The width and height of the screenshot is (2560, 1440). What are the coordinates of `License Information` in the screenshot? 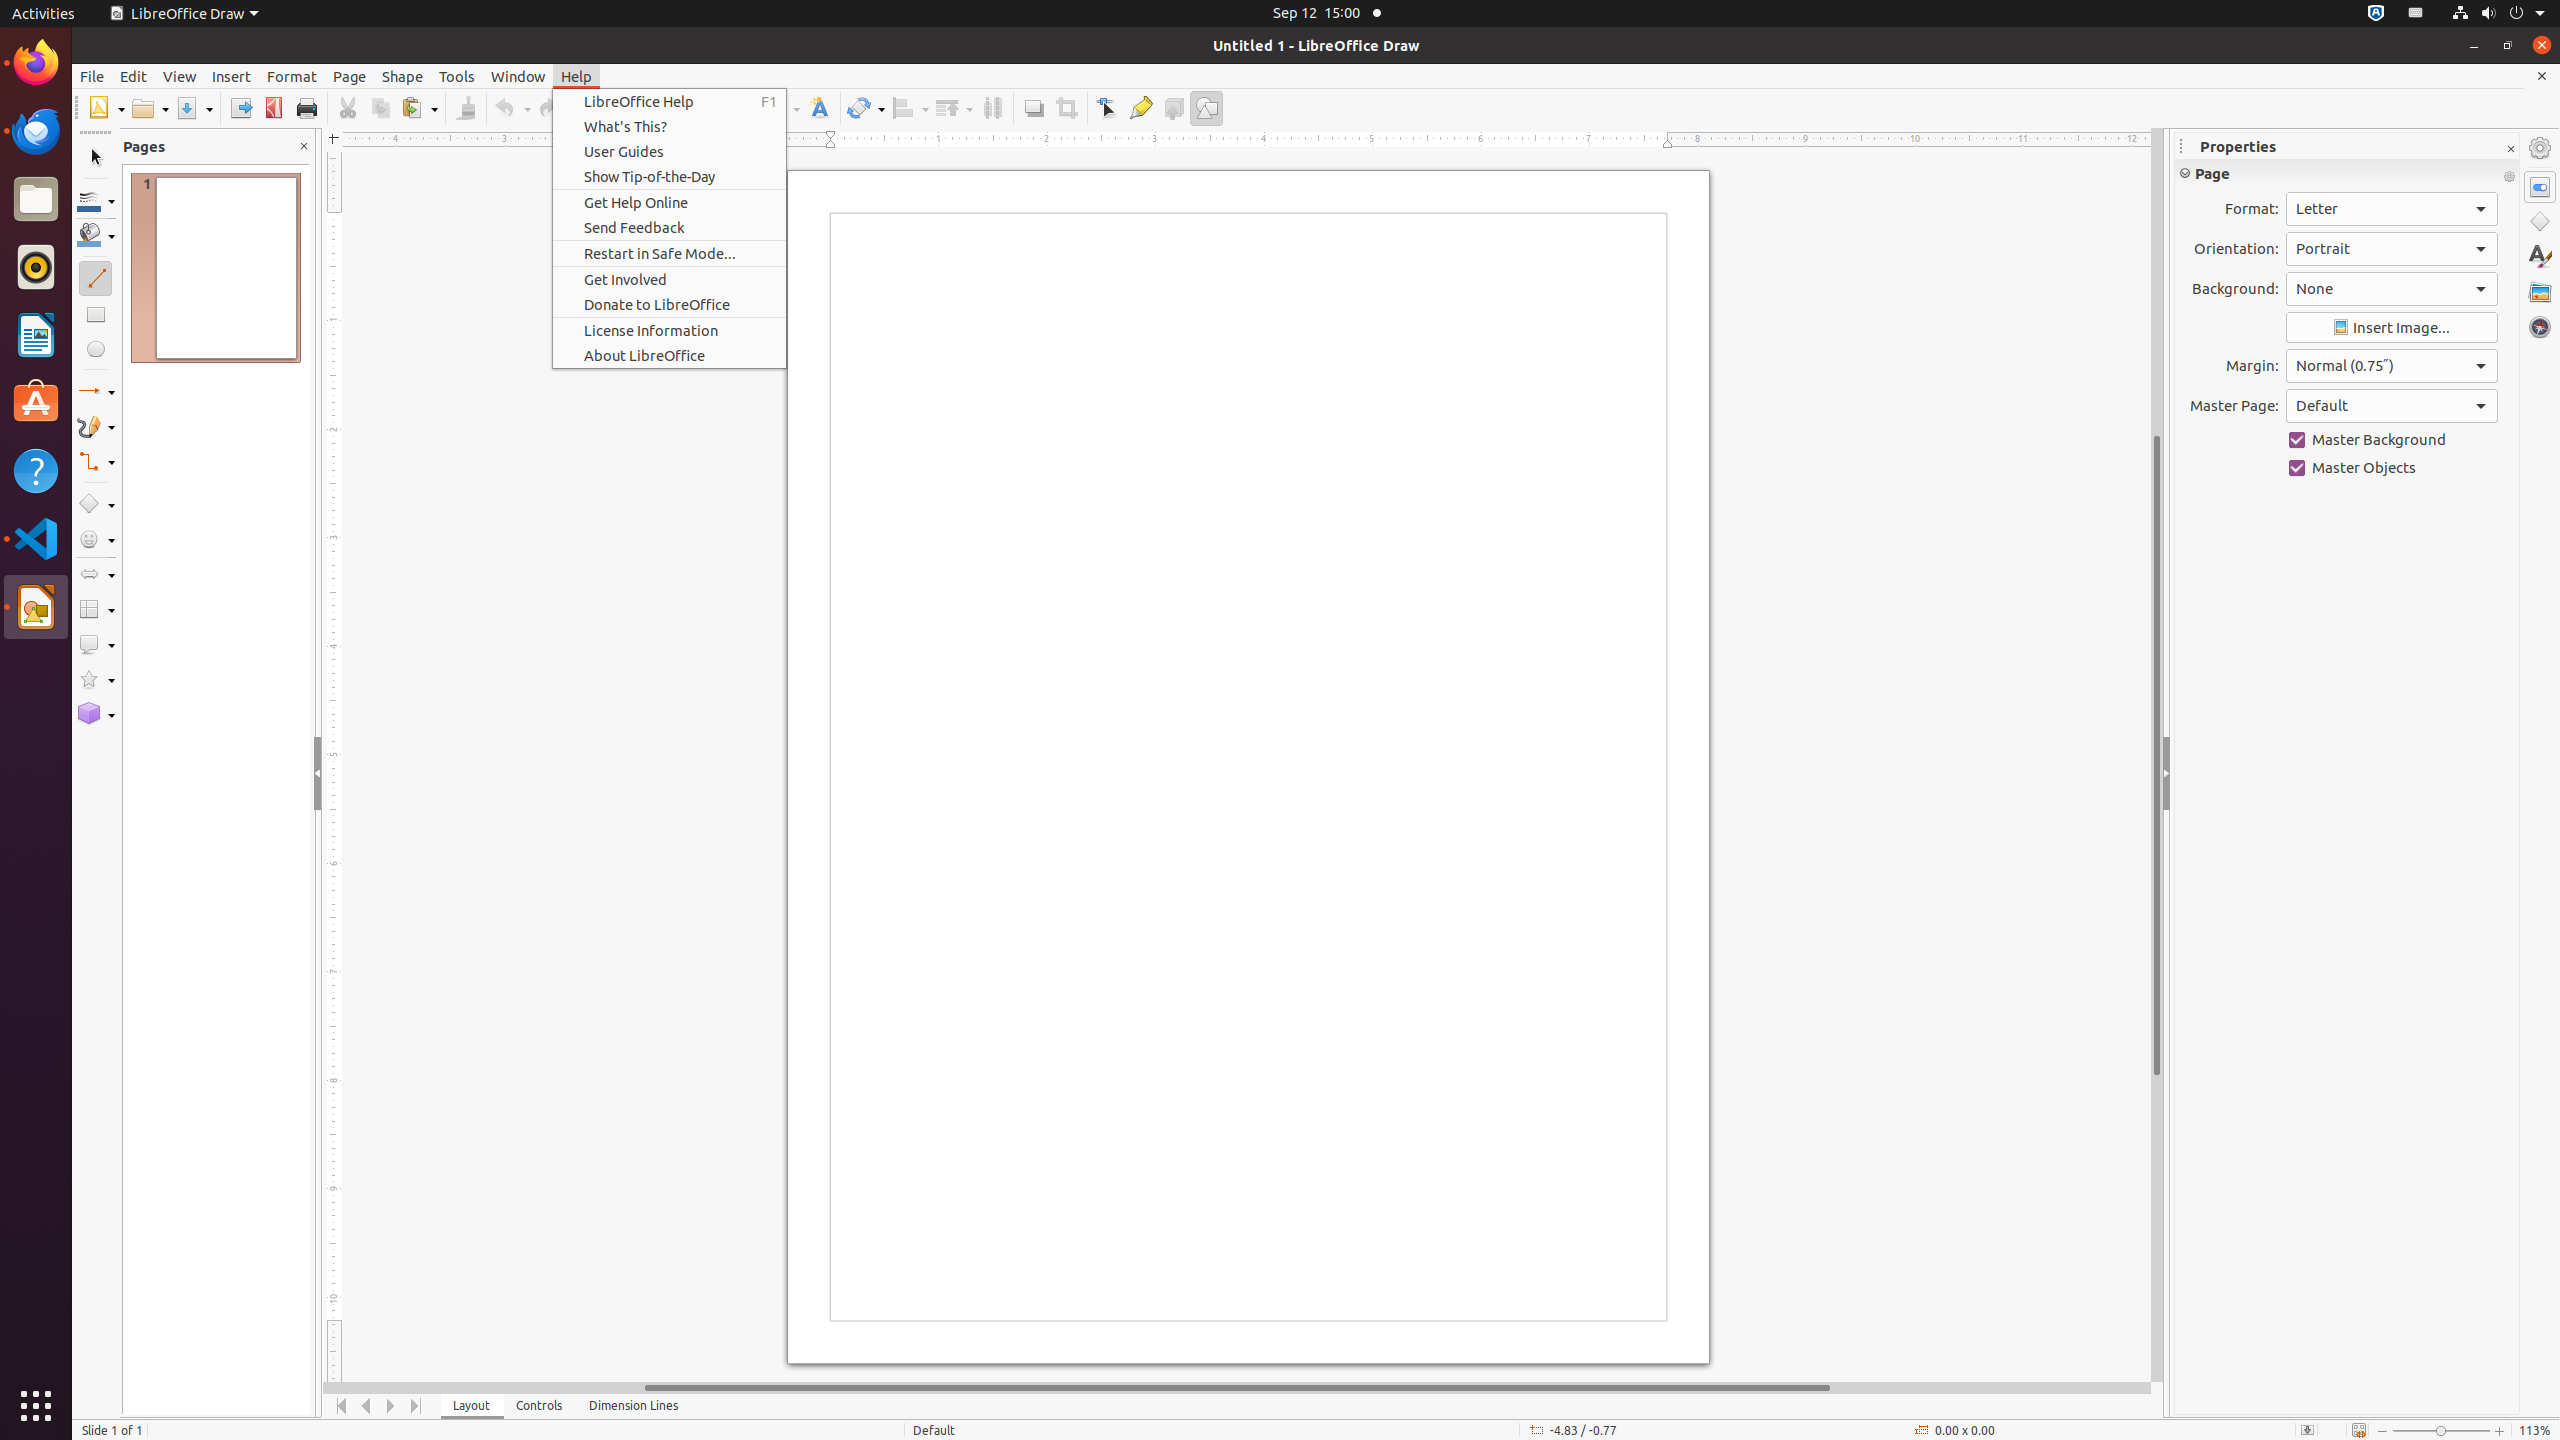 It's located at (670, 330).